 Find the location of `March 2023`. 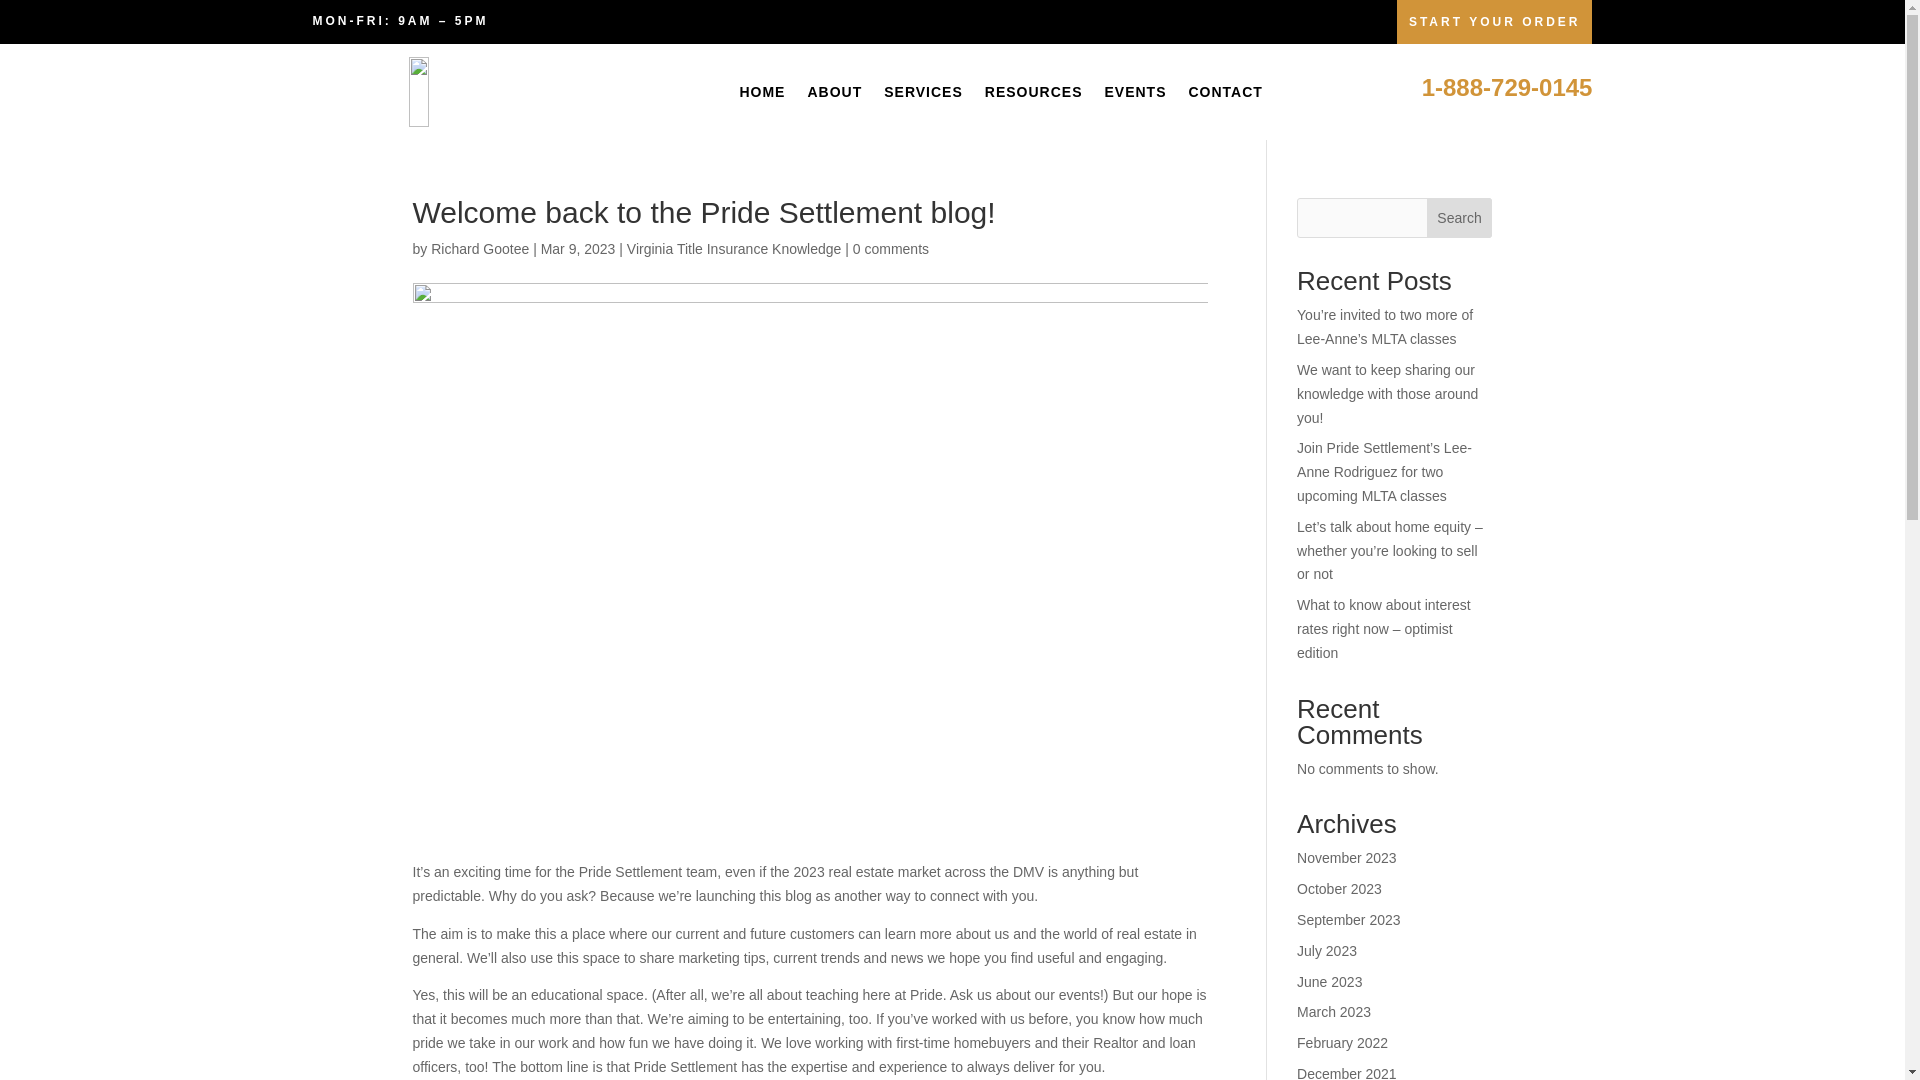

March 2023 is located at coordinates (1334, 1012).